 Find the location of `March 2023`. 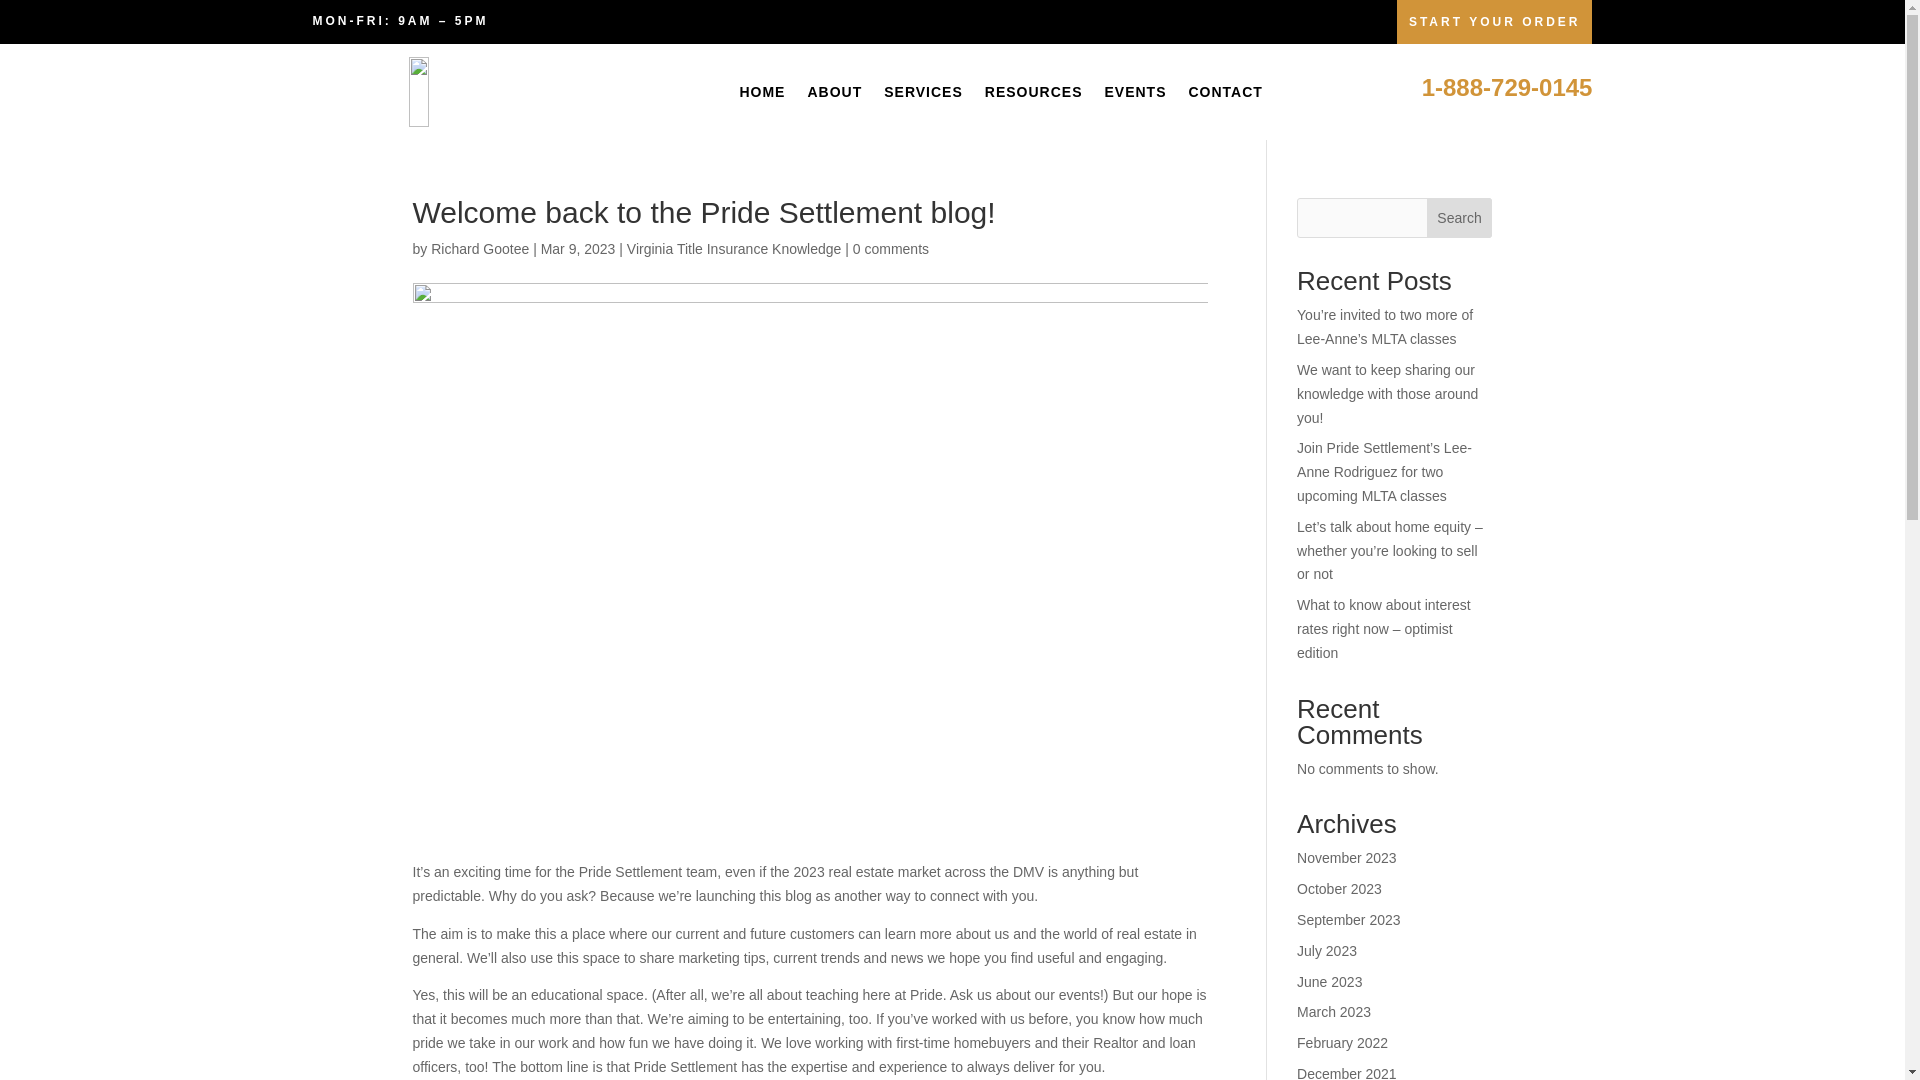

March 2023 is located at coordinates (1334, 1012).